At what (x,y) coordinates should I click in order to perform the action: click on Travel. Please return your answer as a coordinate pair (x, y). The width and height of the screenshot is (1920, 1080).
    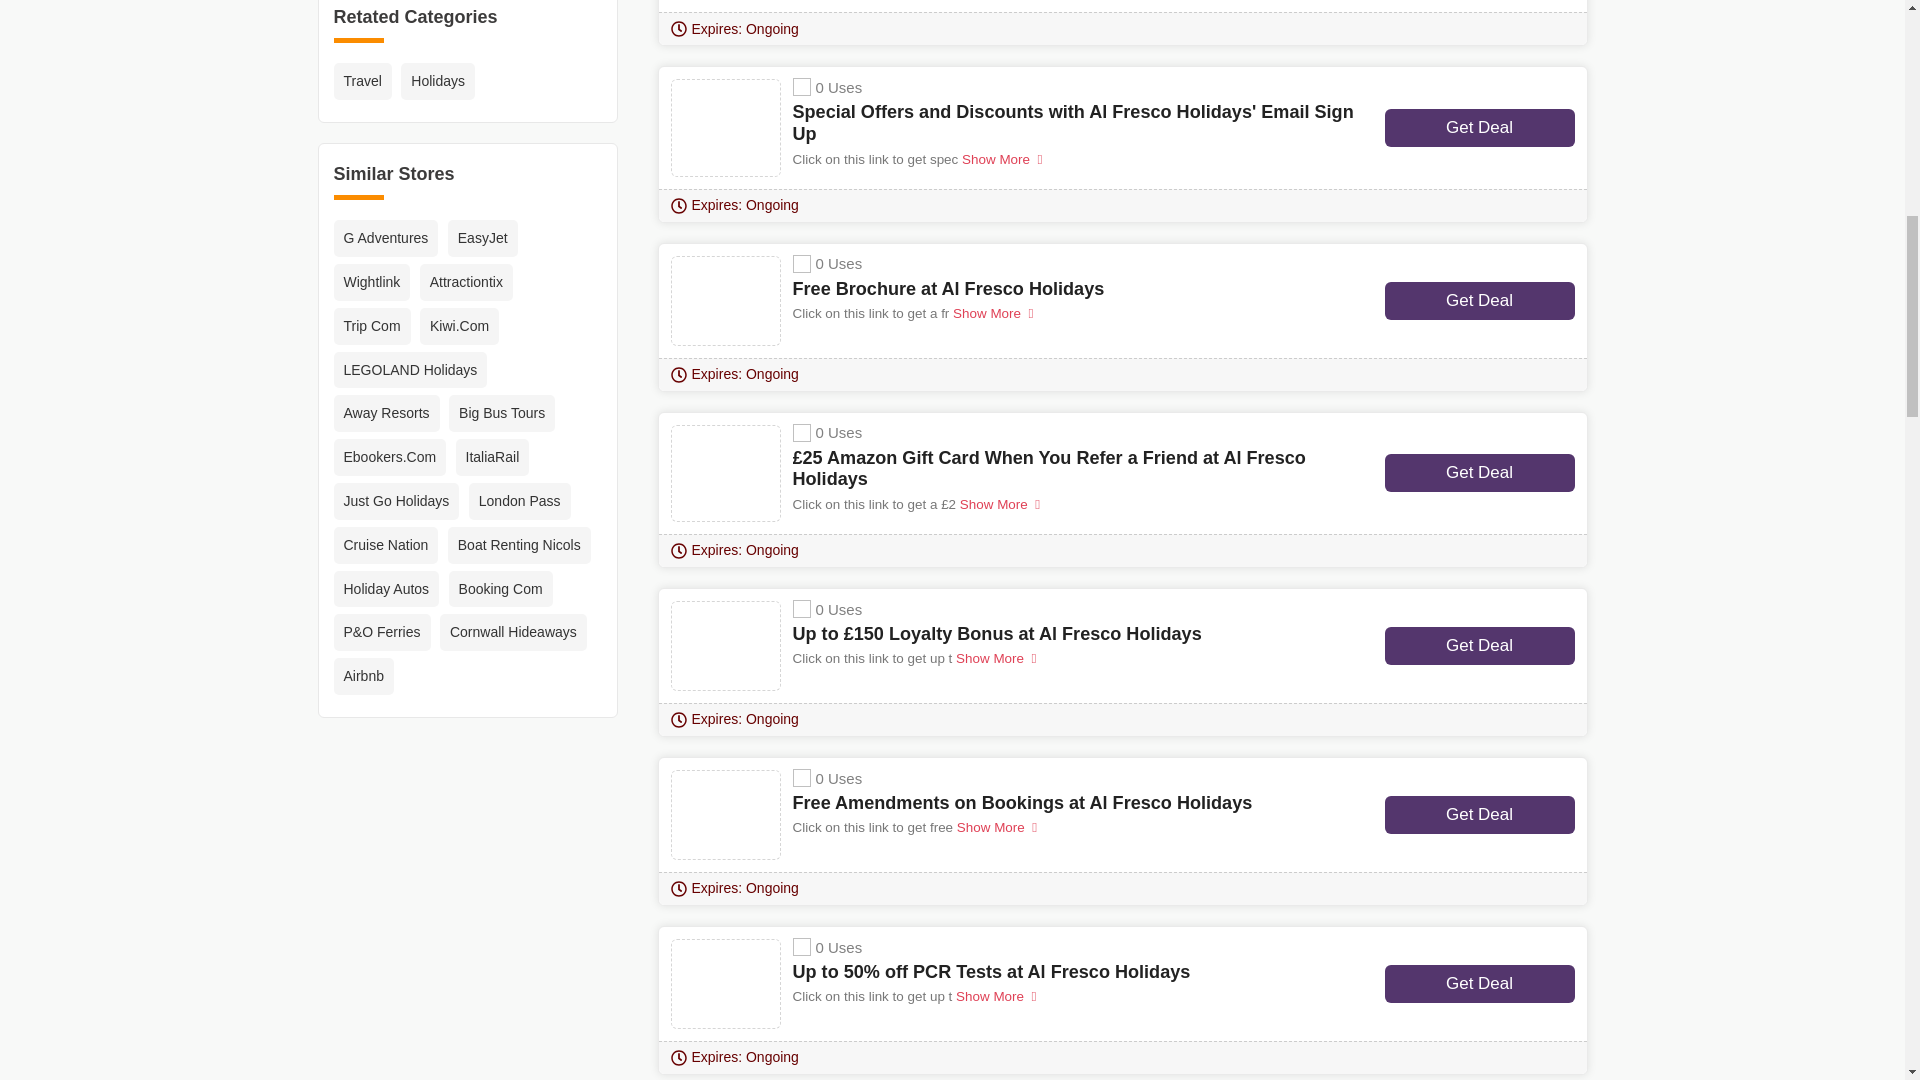
    Looking at the image, I should click on (362, 81).